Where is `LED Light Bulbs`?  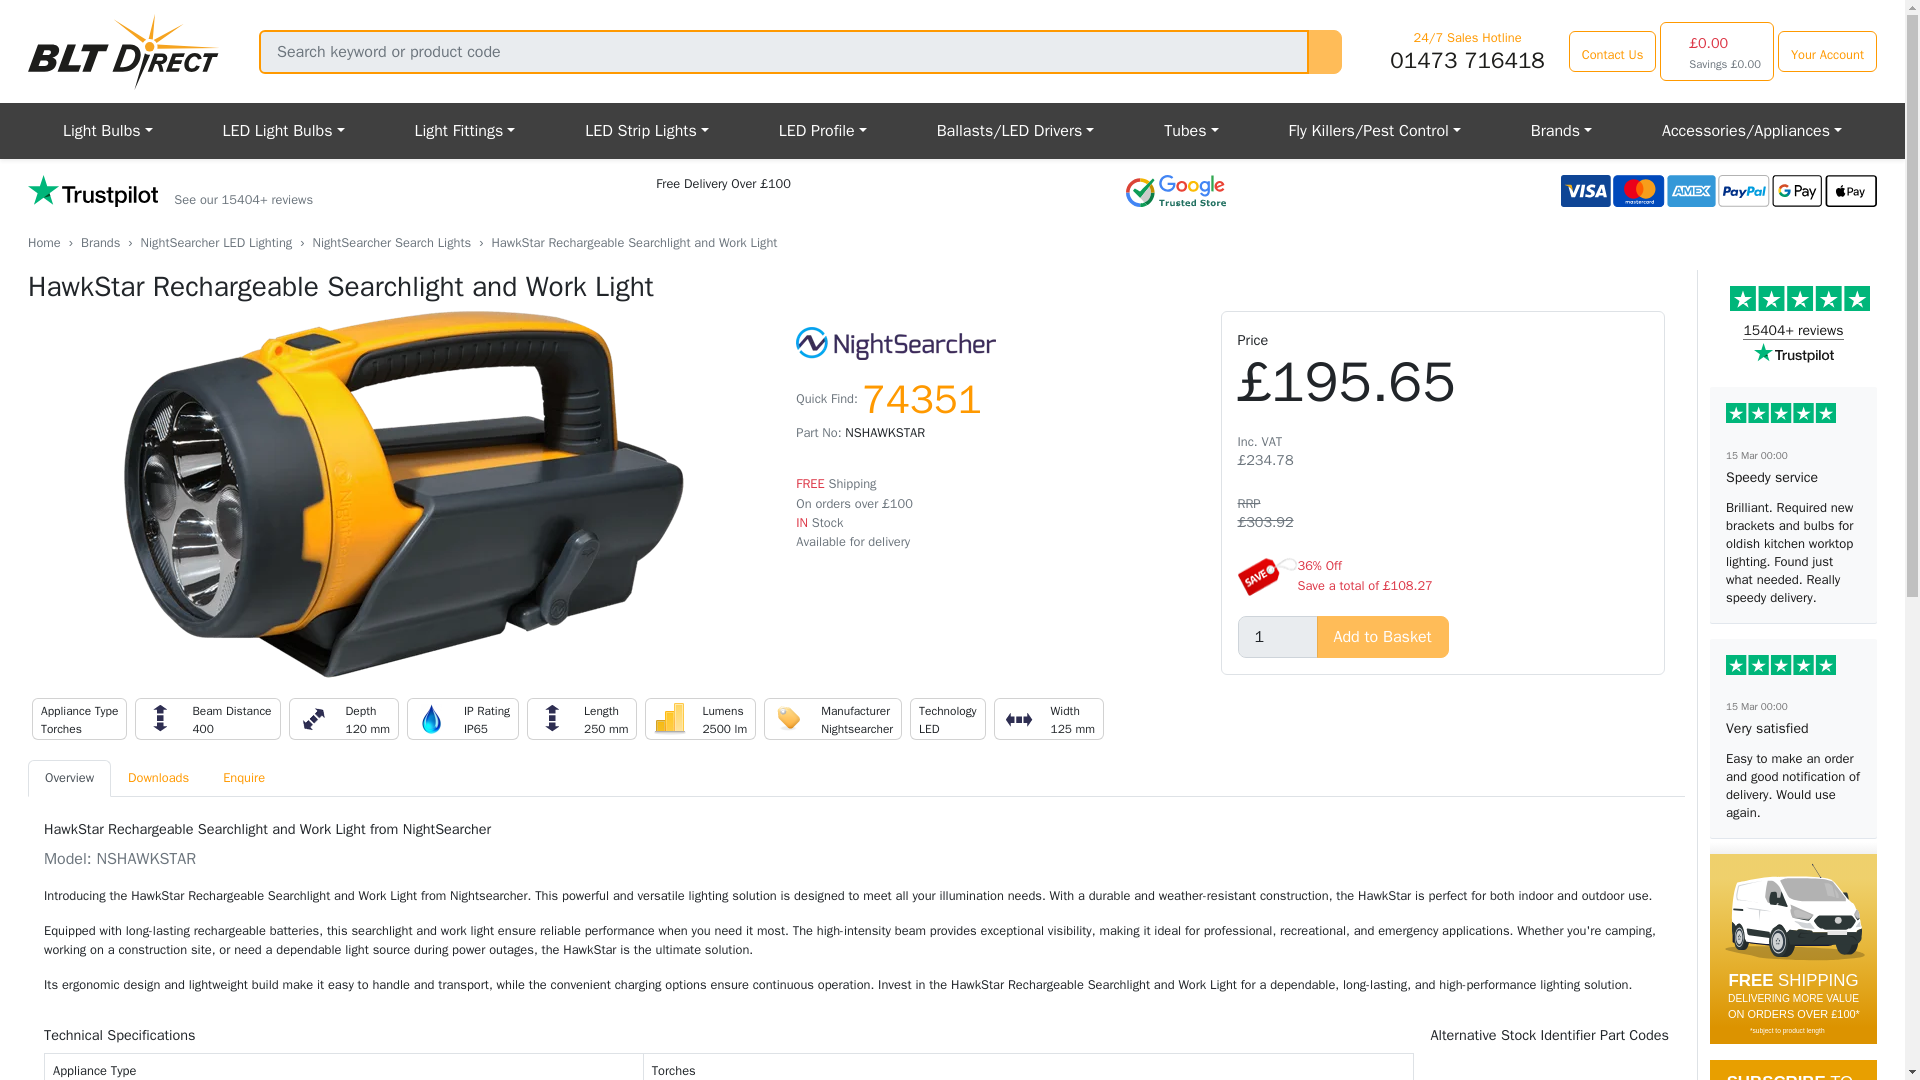 LED Light Bulbs is located at coordinates (284, 131).